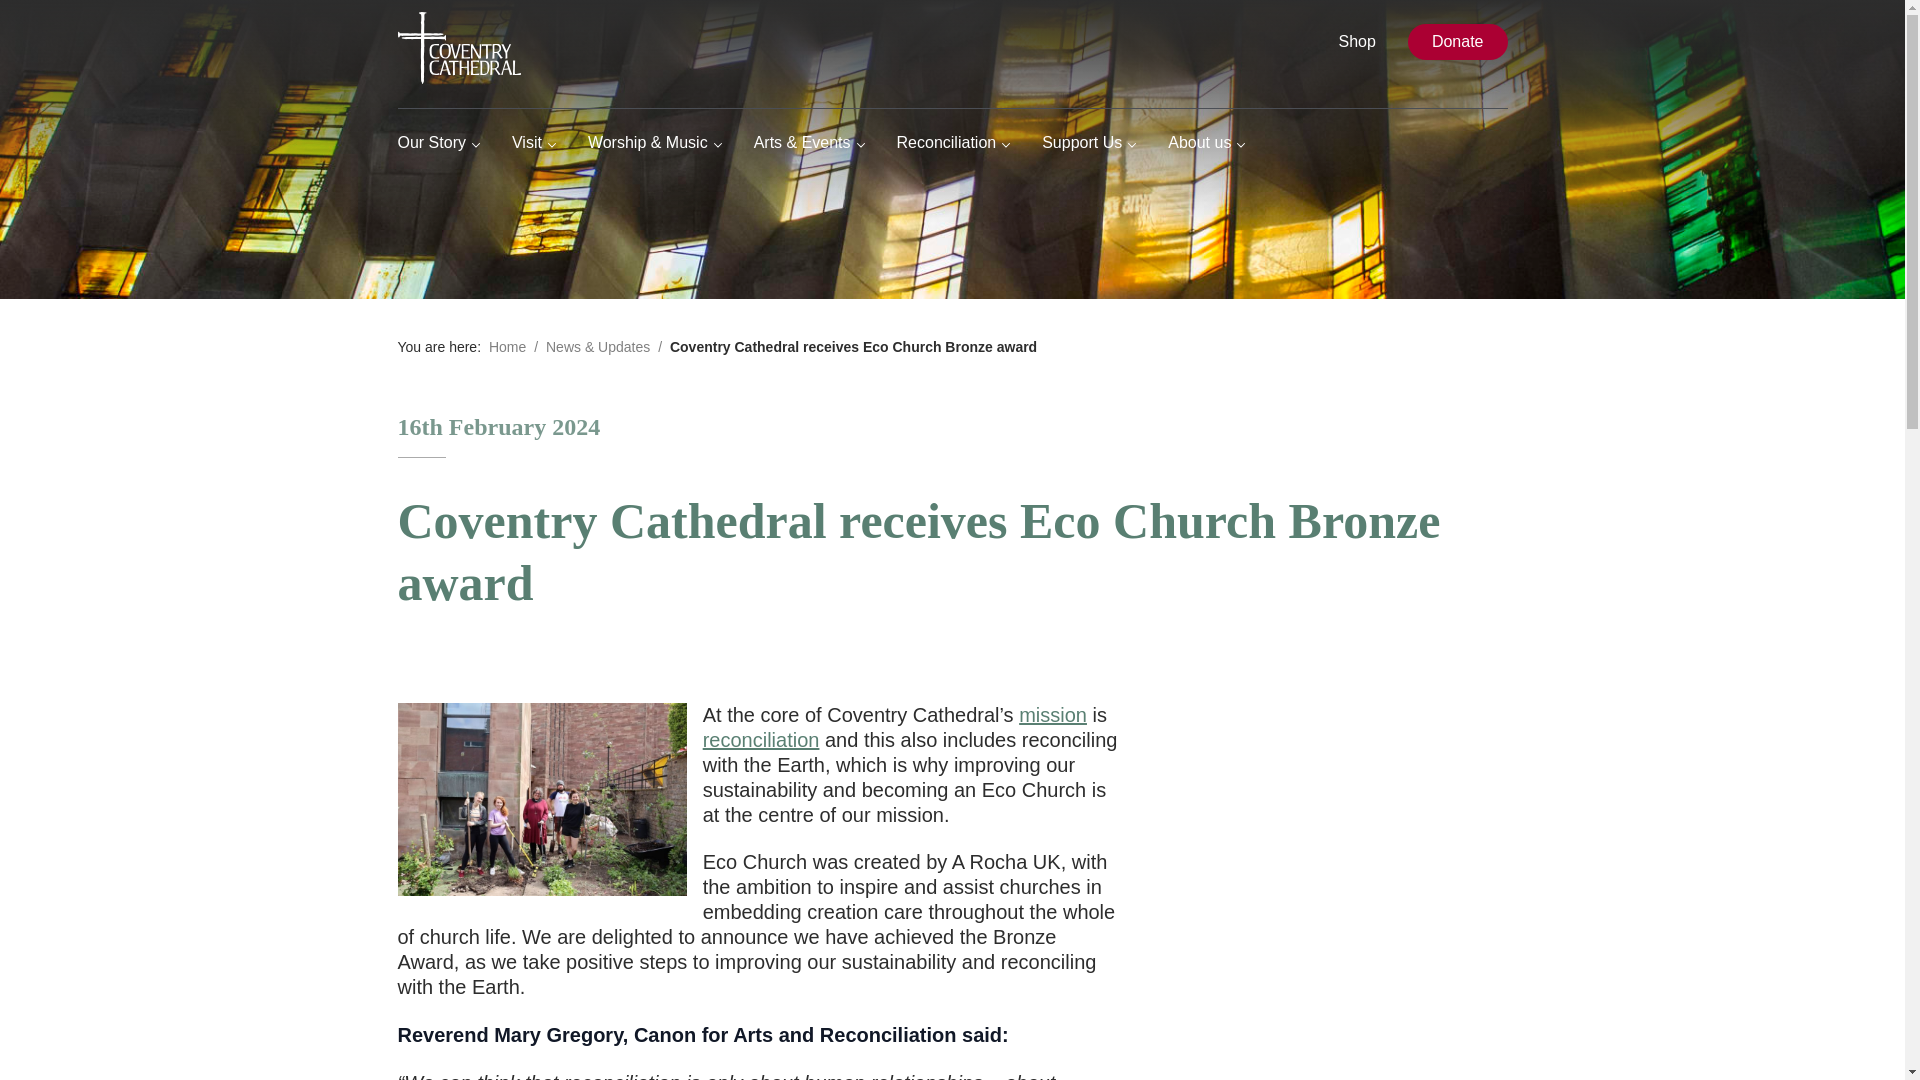  Describe the element at coordinates (438, 143) in the screenshot. I see `Our Story` at that location.